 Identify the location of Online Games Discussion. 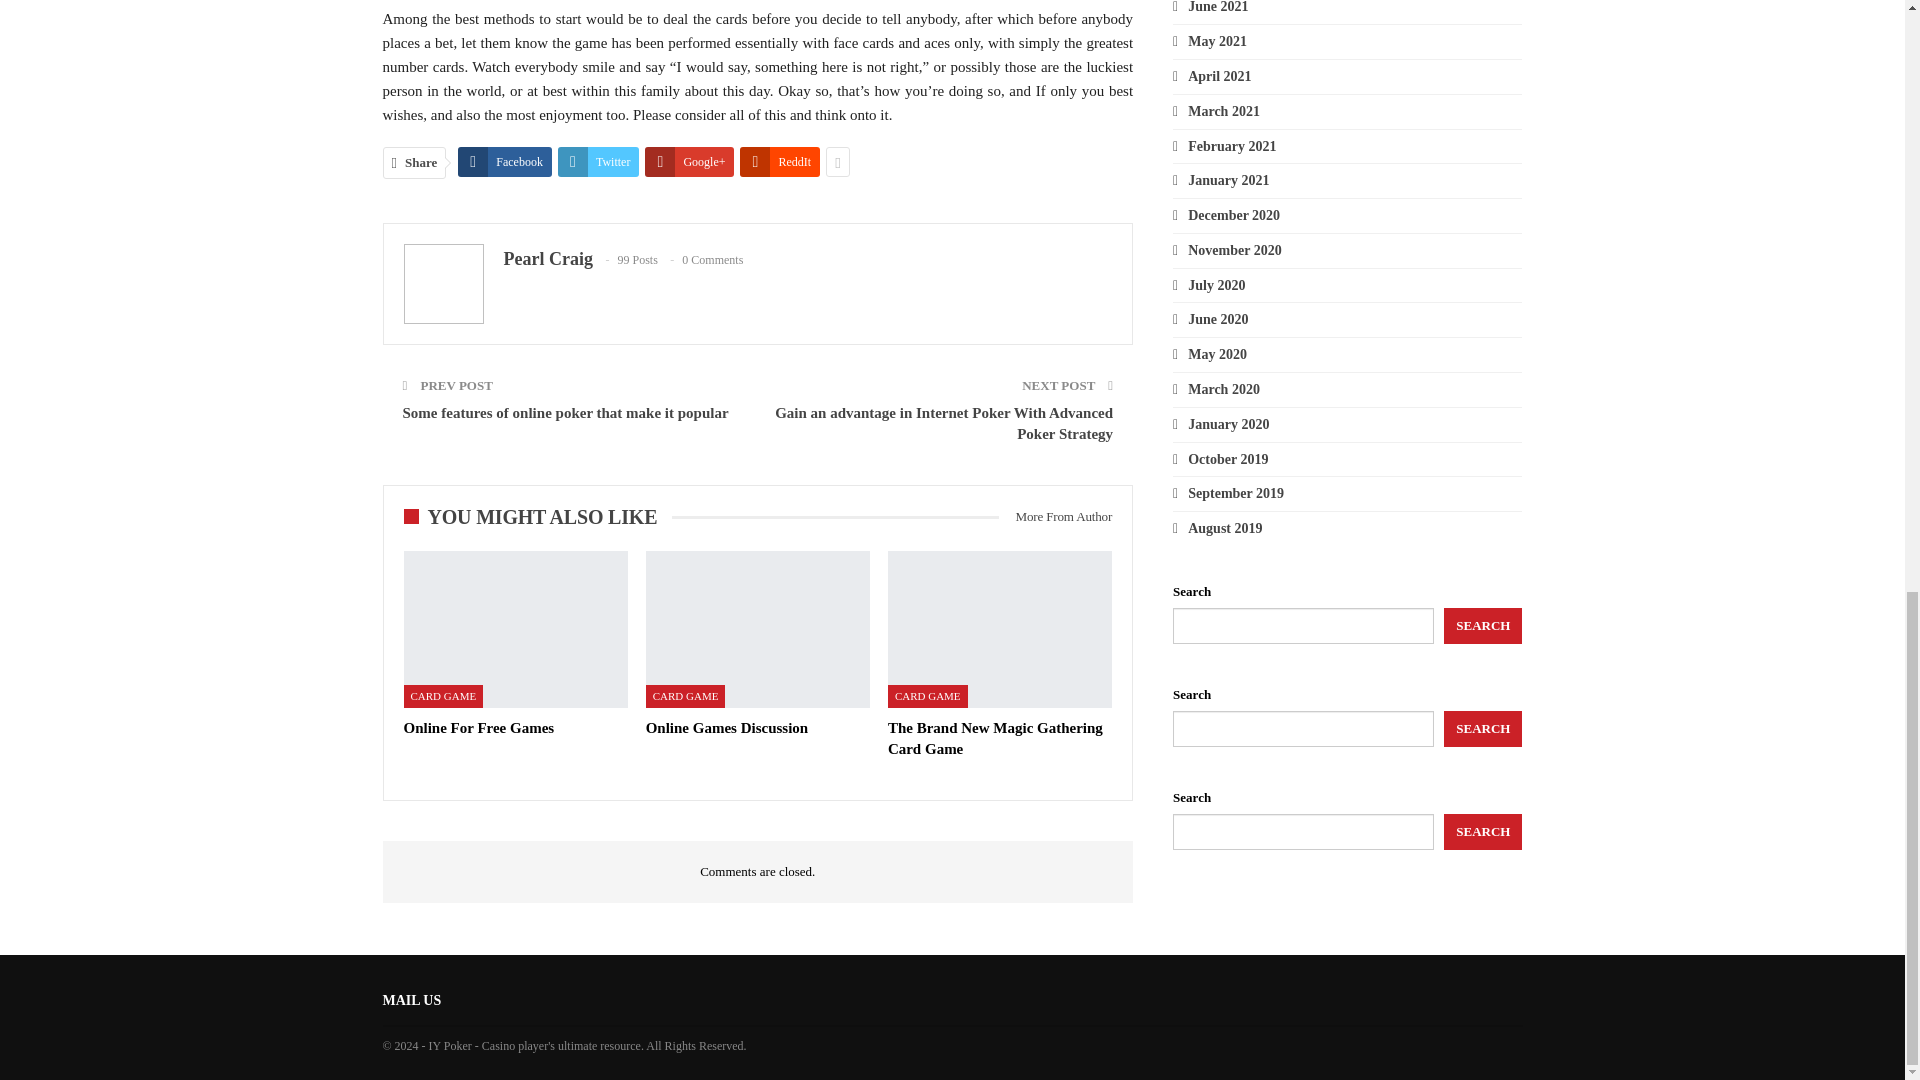
(726, 728).